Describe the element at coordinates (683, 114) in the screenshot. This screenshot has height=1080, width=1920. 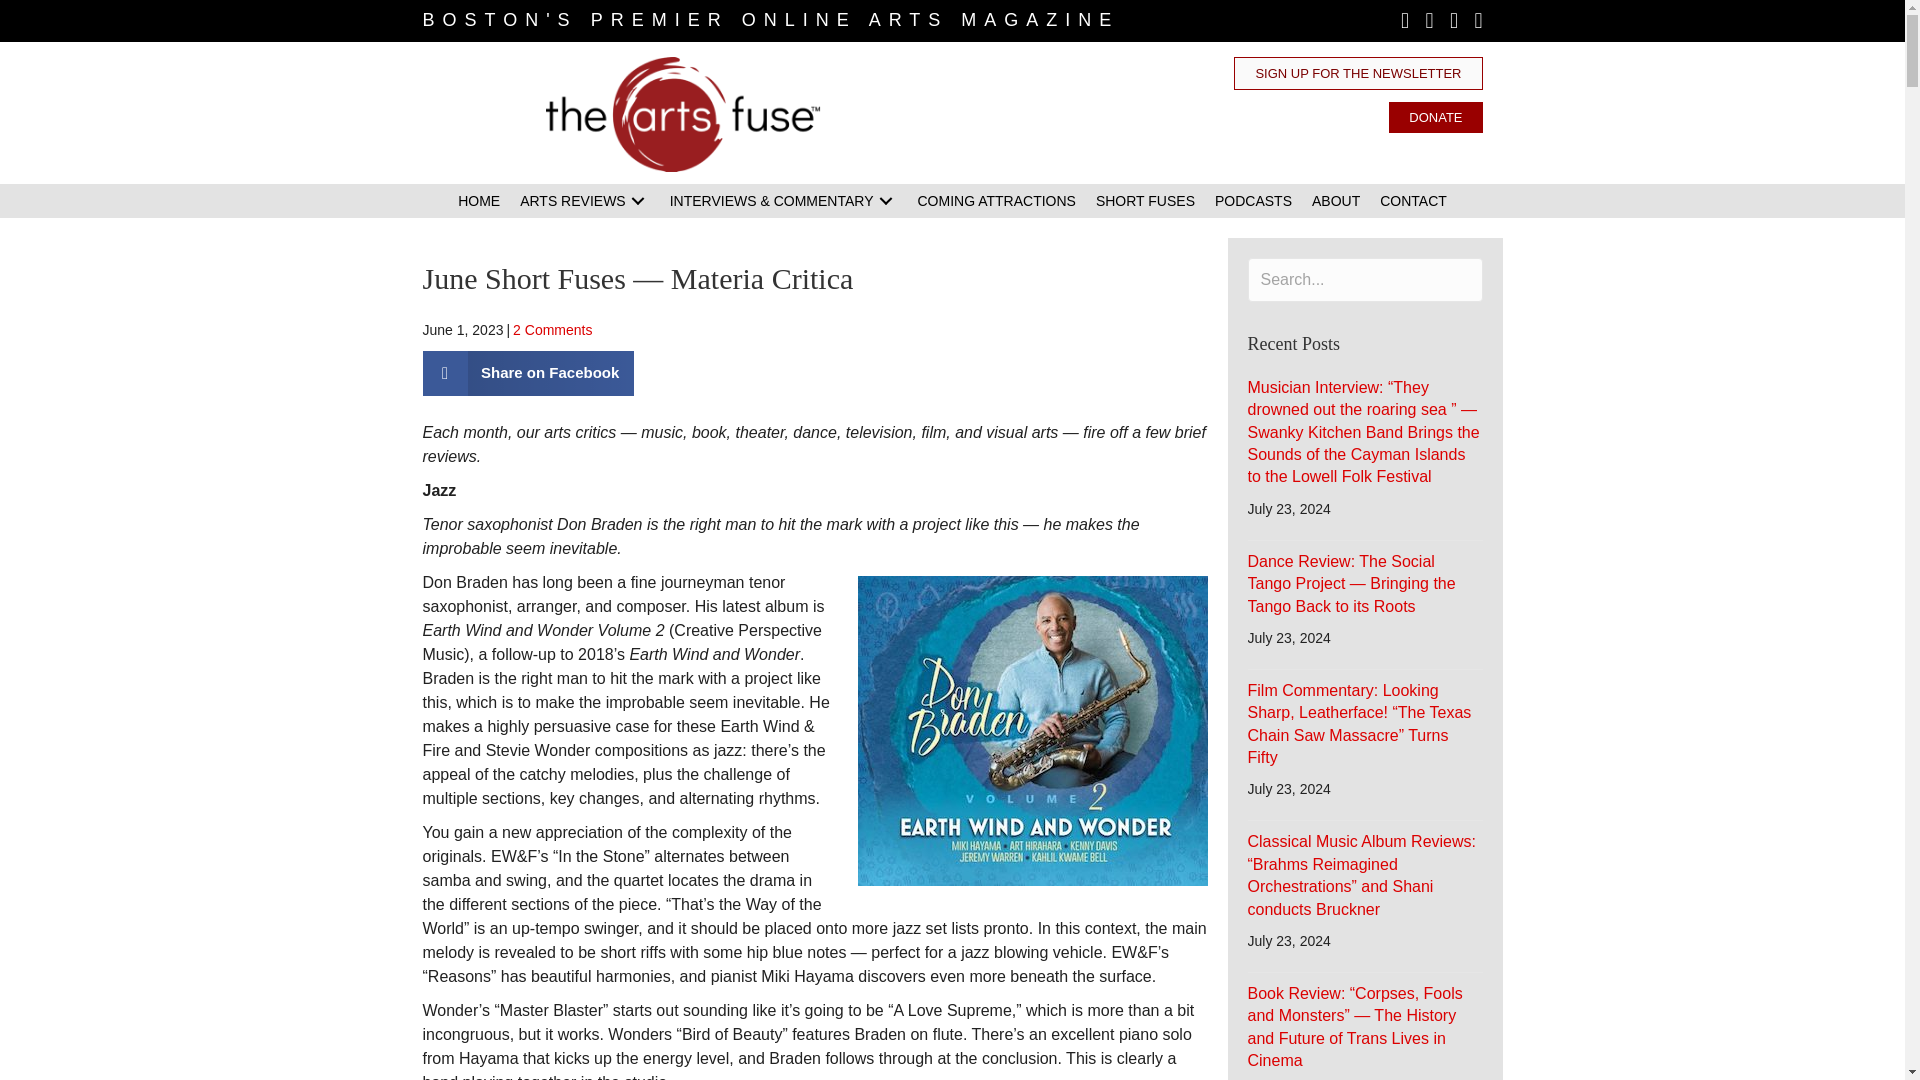
I see `The Arts Fuse logo` at that location.